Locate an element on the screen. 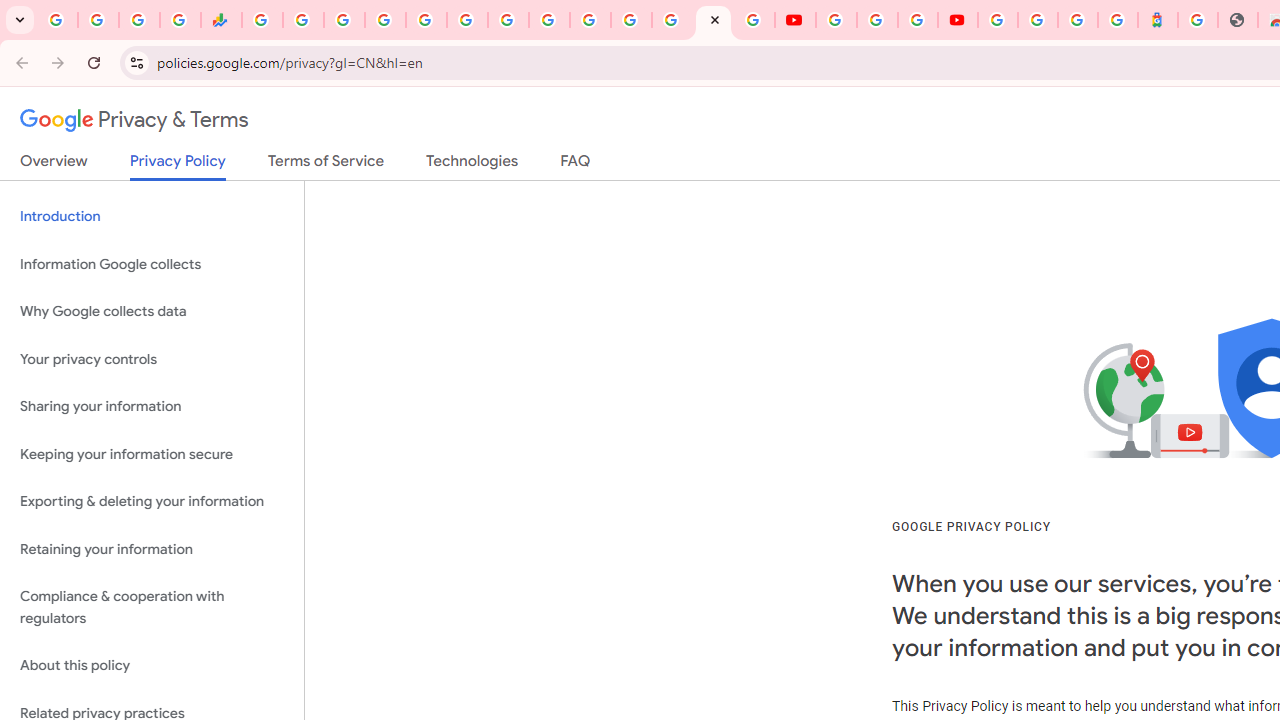 The width and height of the screenshot is (1280, 720). Compliance & cooperation with regulators is located at coordinates (152, 608).